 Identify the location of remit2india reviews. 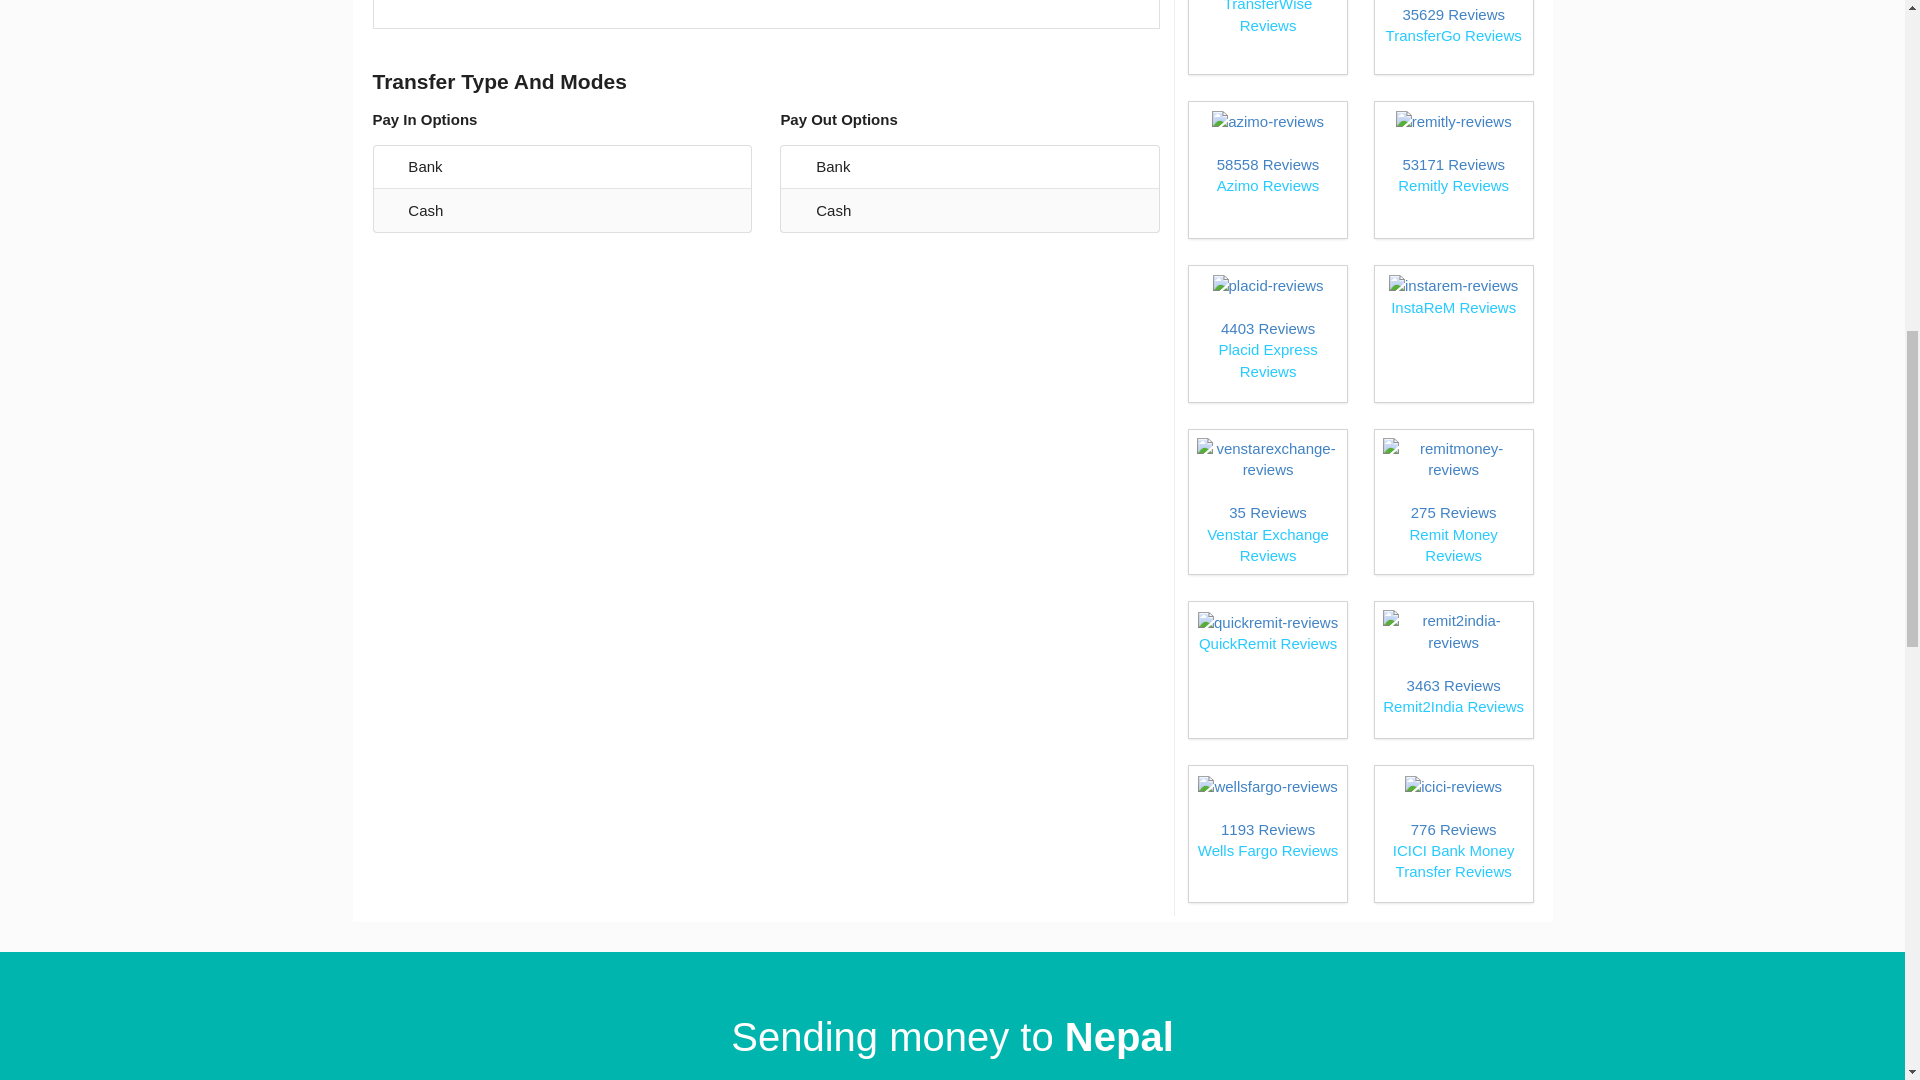
(1453, 32).